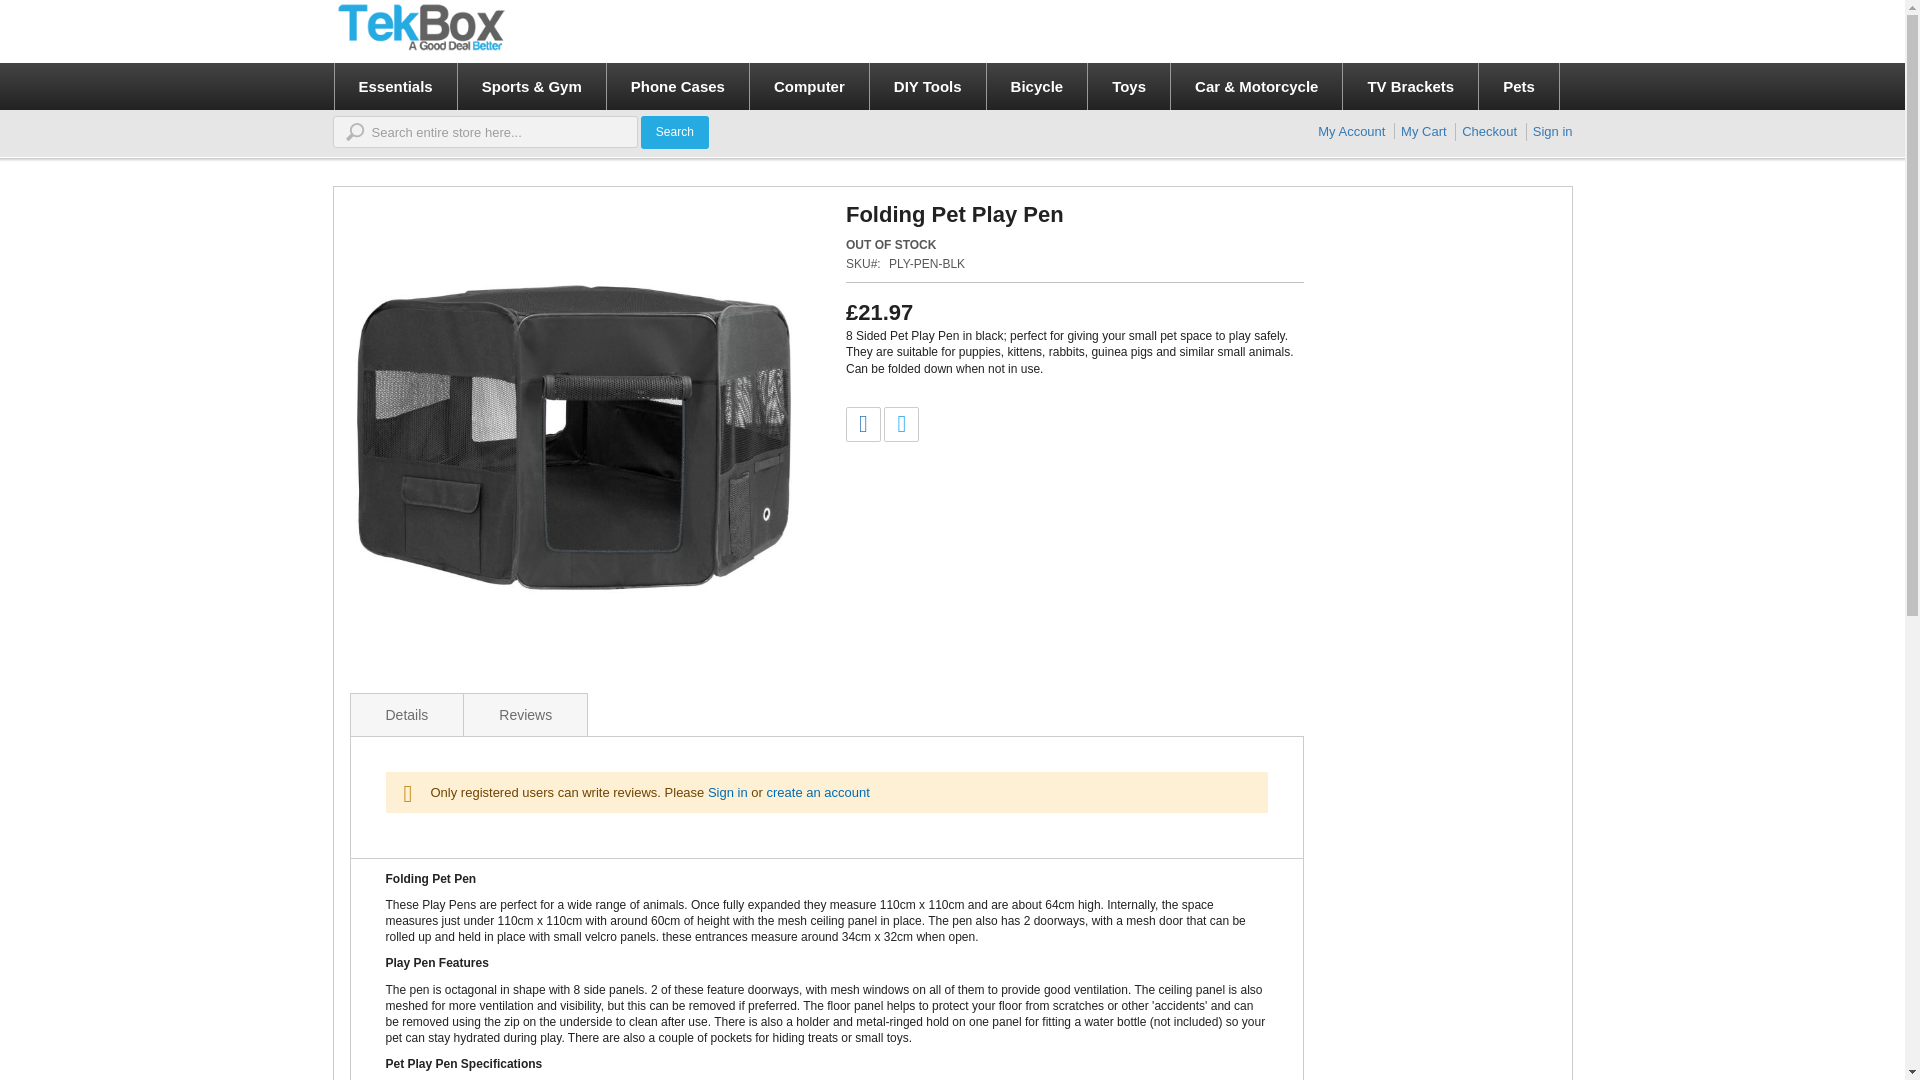 The width and height of the screenshot is (1920, 1080). Describe the element at coordinates (728, 792) in the screenshot. I see `Sign in` at that location.